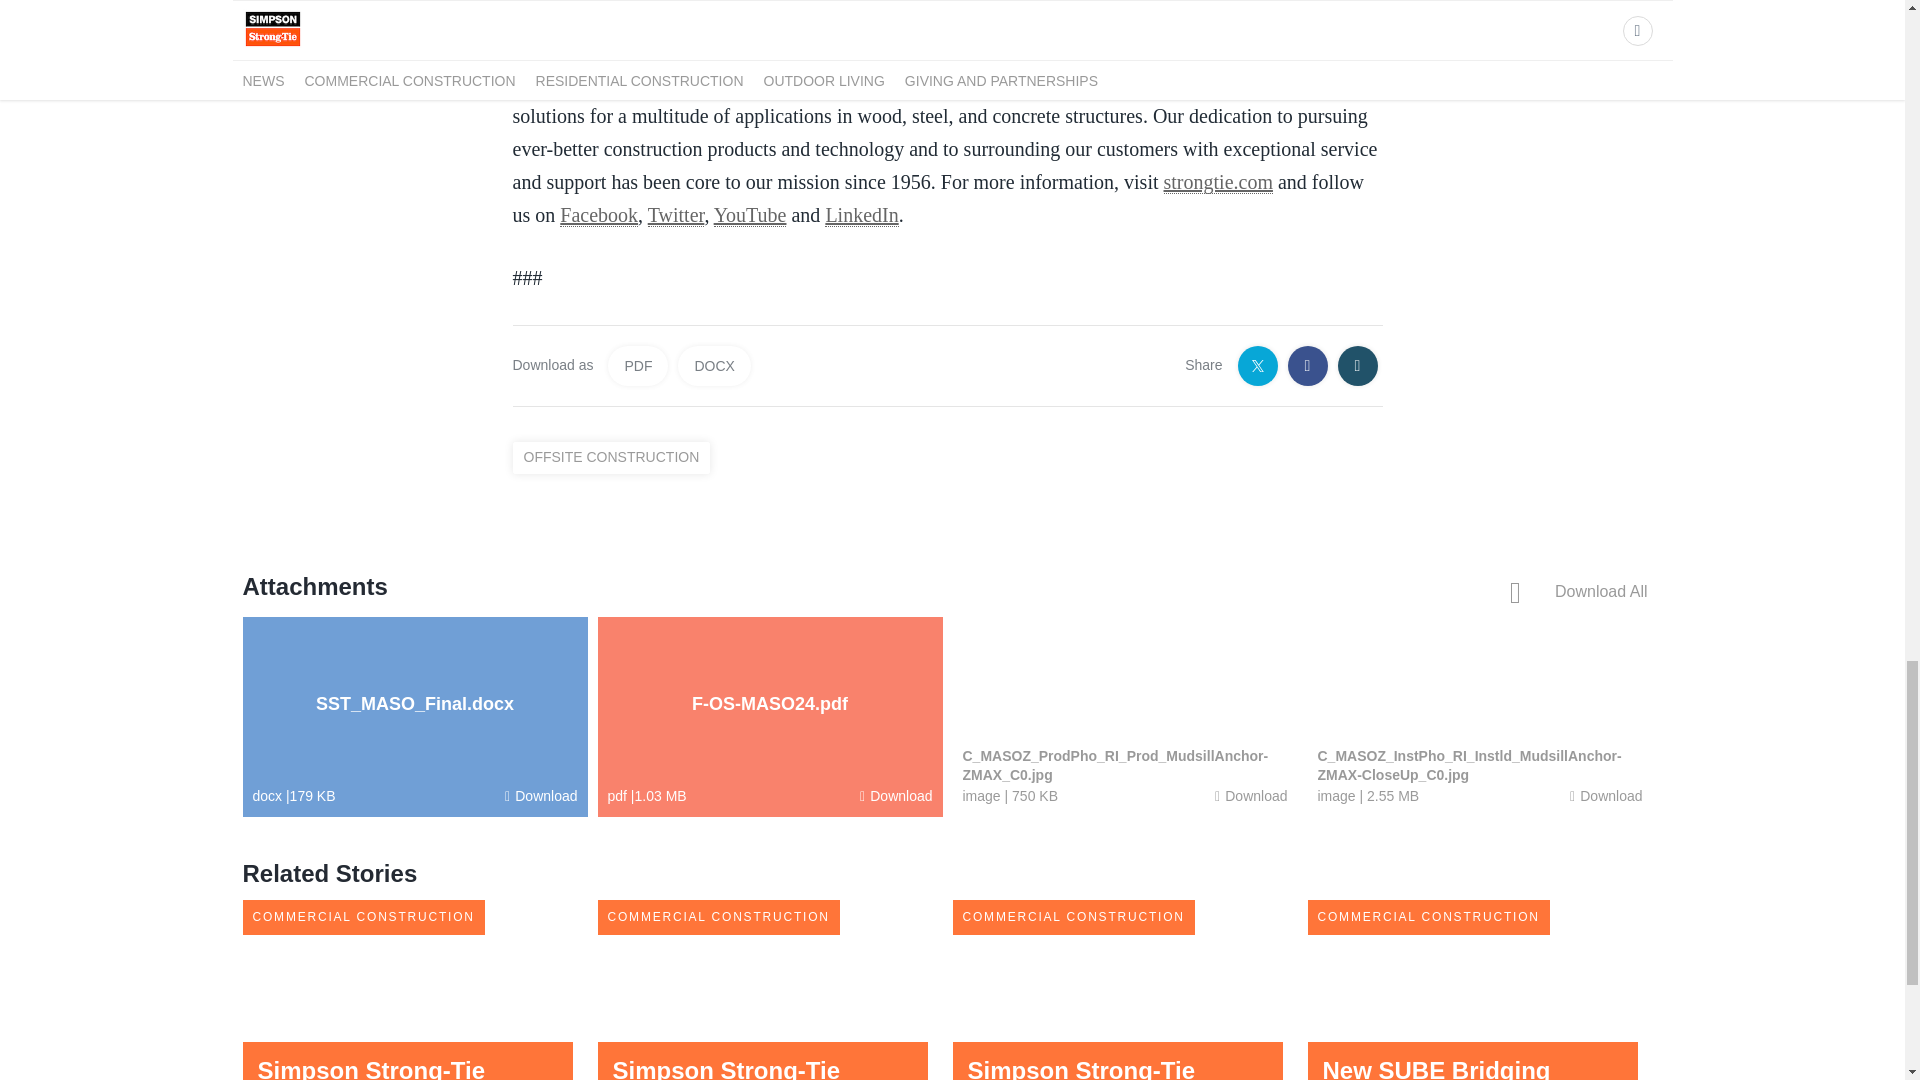 The height and width of the screenshot is (1080, 1920). Describe the element at coordinates (616, 458) in the screenshot. I see `OFFSITE CONSTRUCTION` at that location.